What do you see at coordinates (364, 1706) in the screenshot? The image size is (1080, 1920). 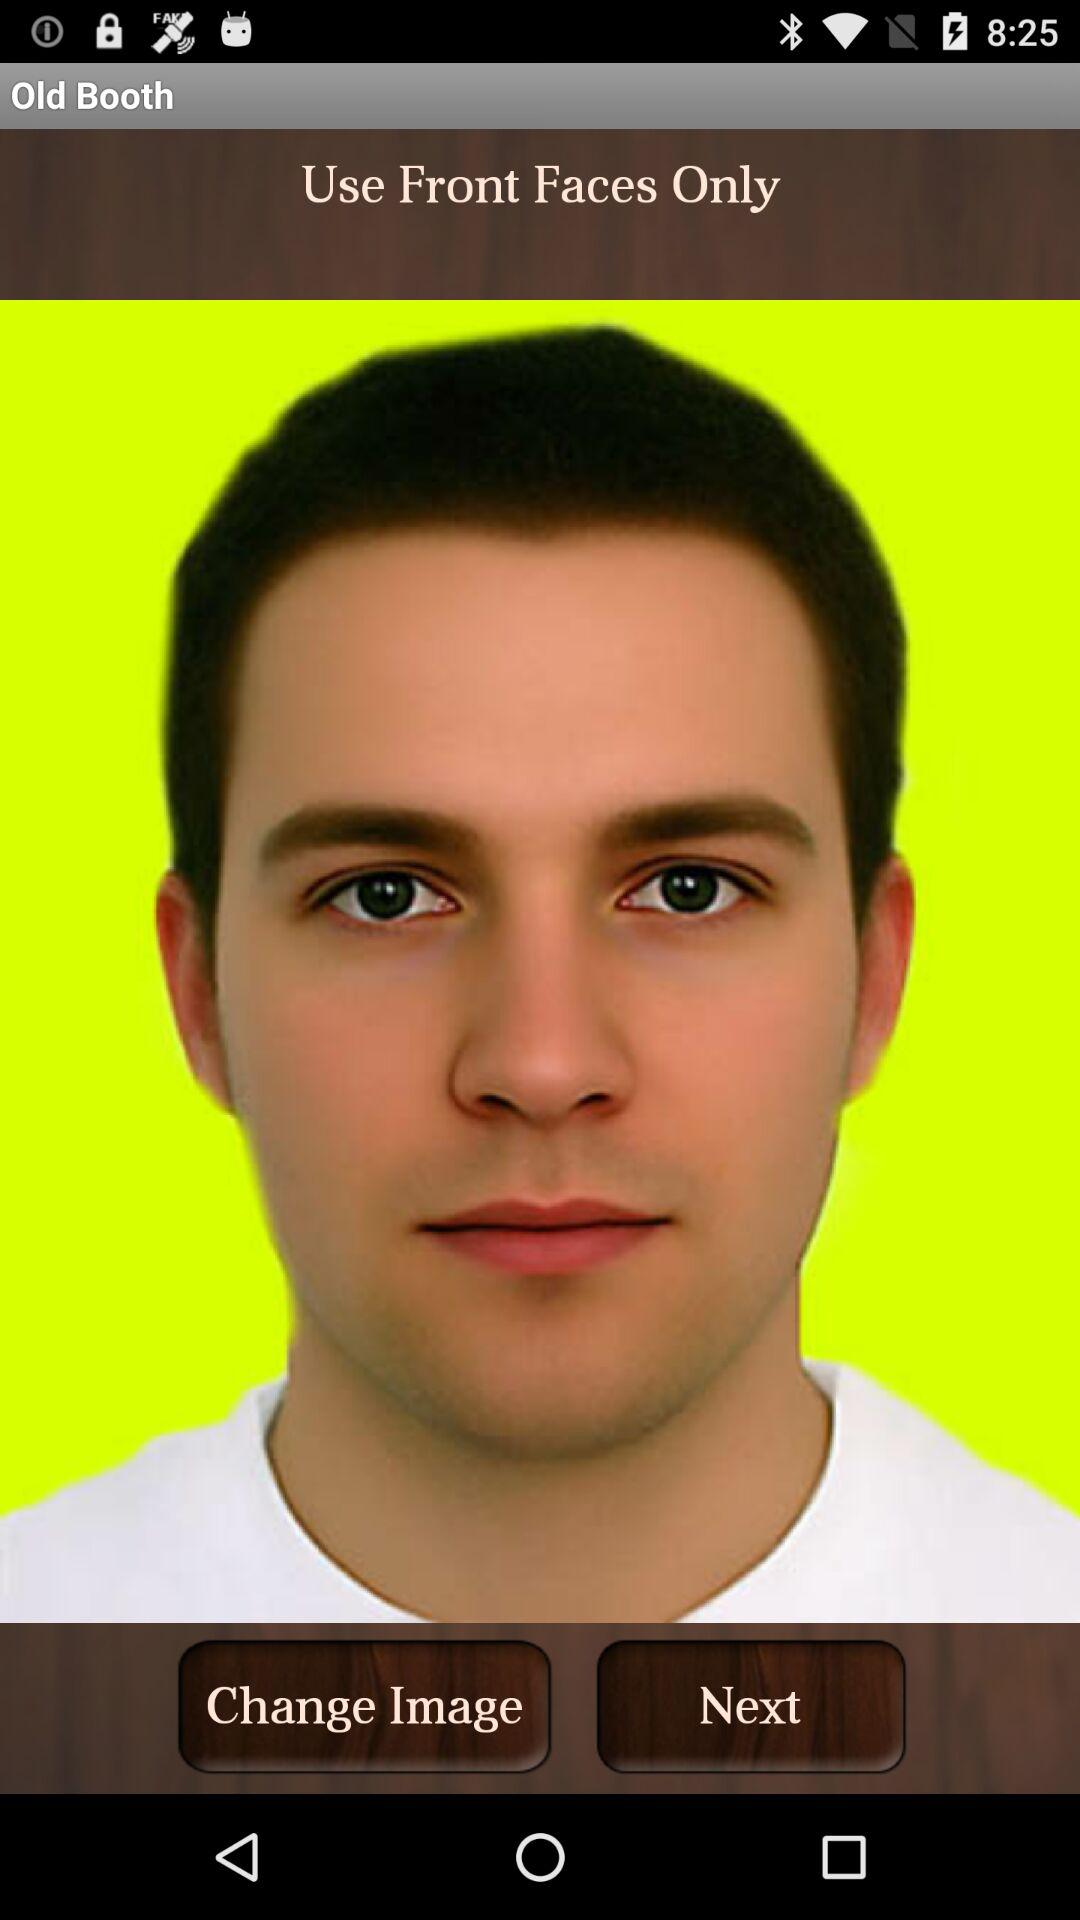 I see `press the icon at the bottom` at bounding box center [364, 1706].